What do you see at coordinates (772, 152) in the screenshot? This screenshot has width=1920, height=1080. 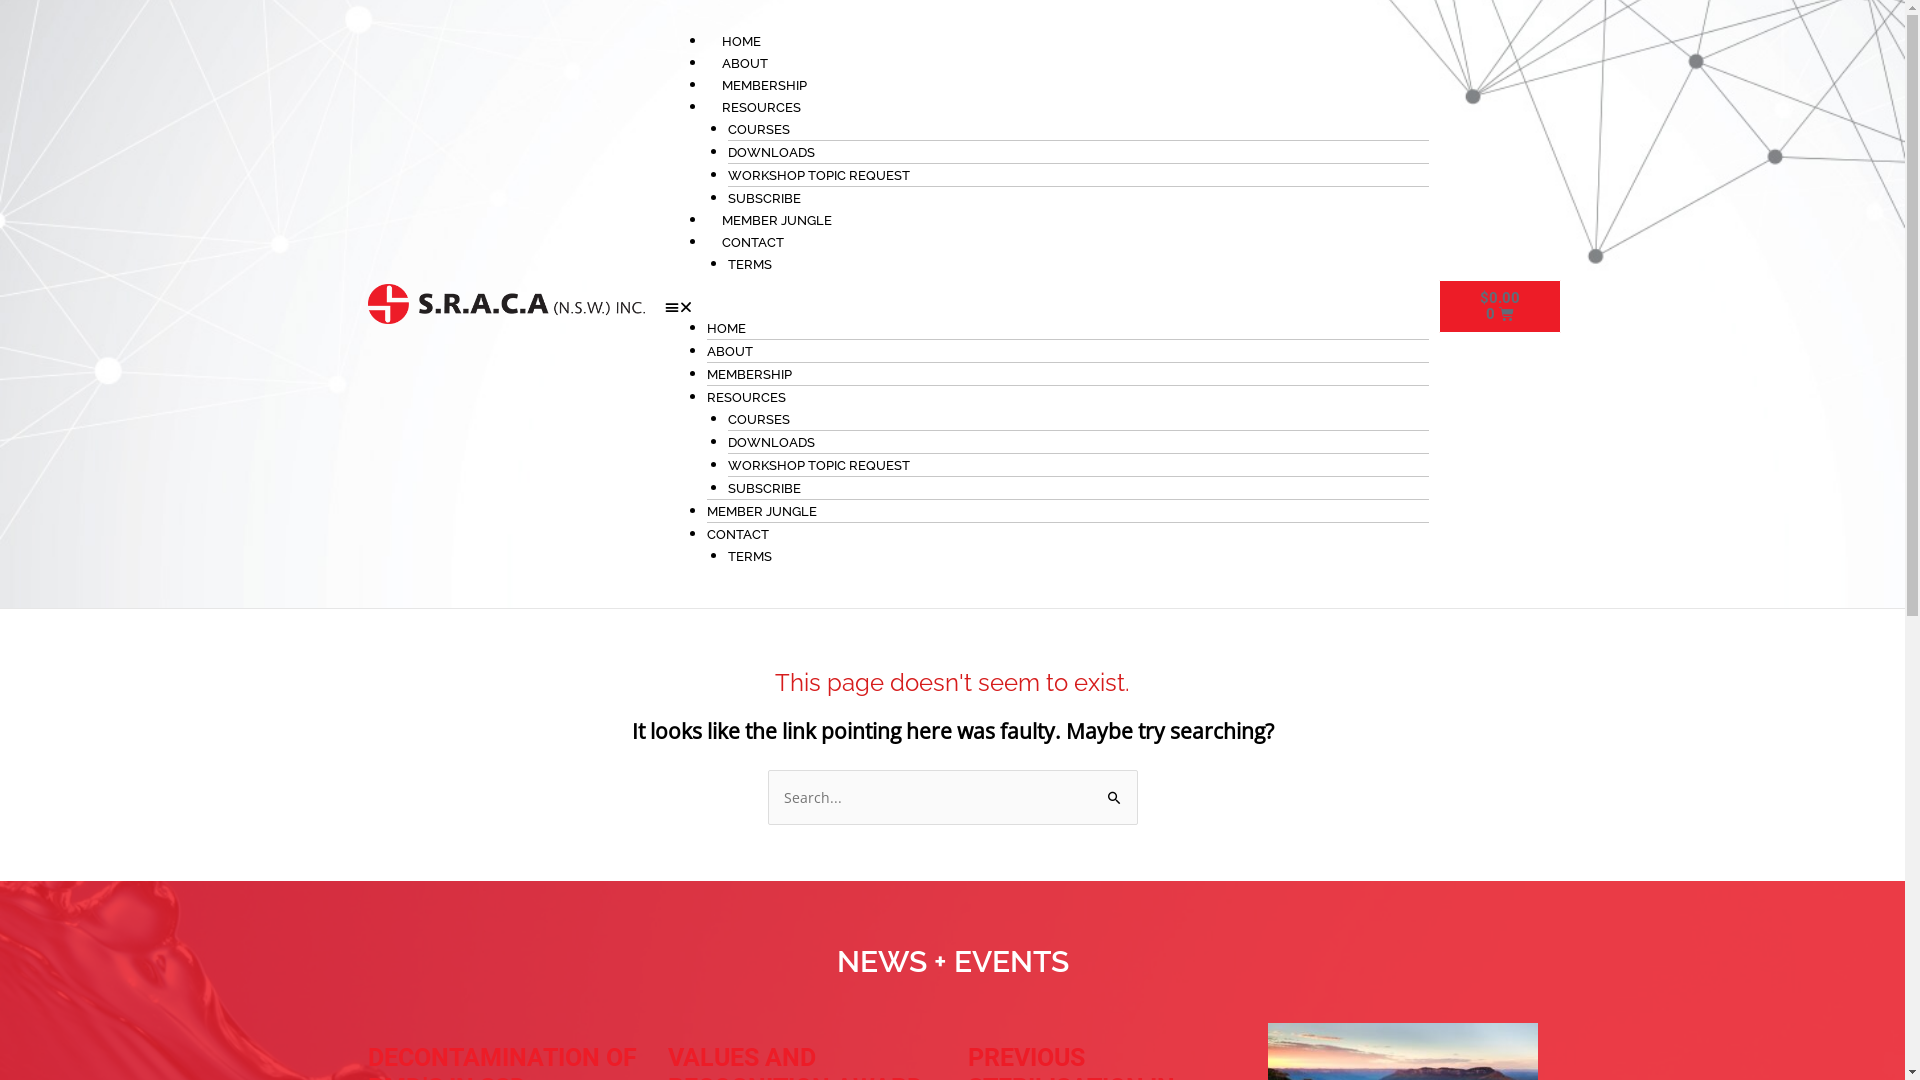 I see `DOWNLOADS` at bounding box center [772, 152].